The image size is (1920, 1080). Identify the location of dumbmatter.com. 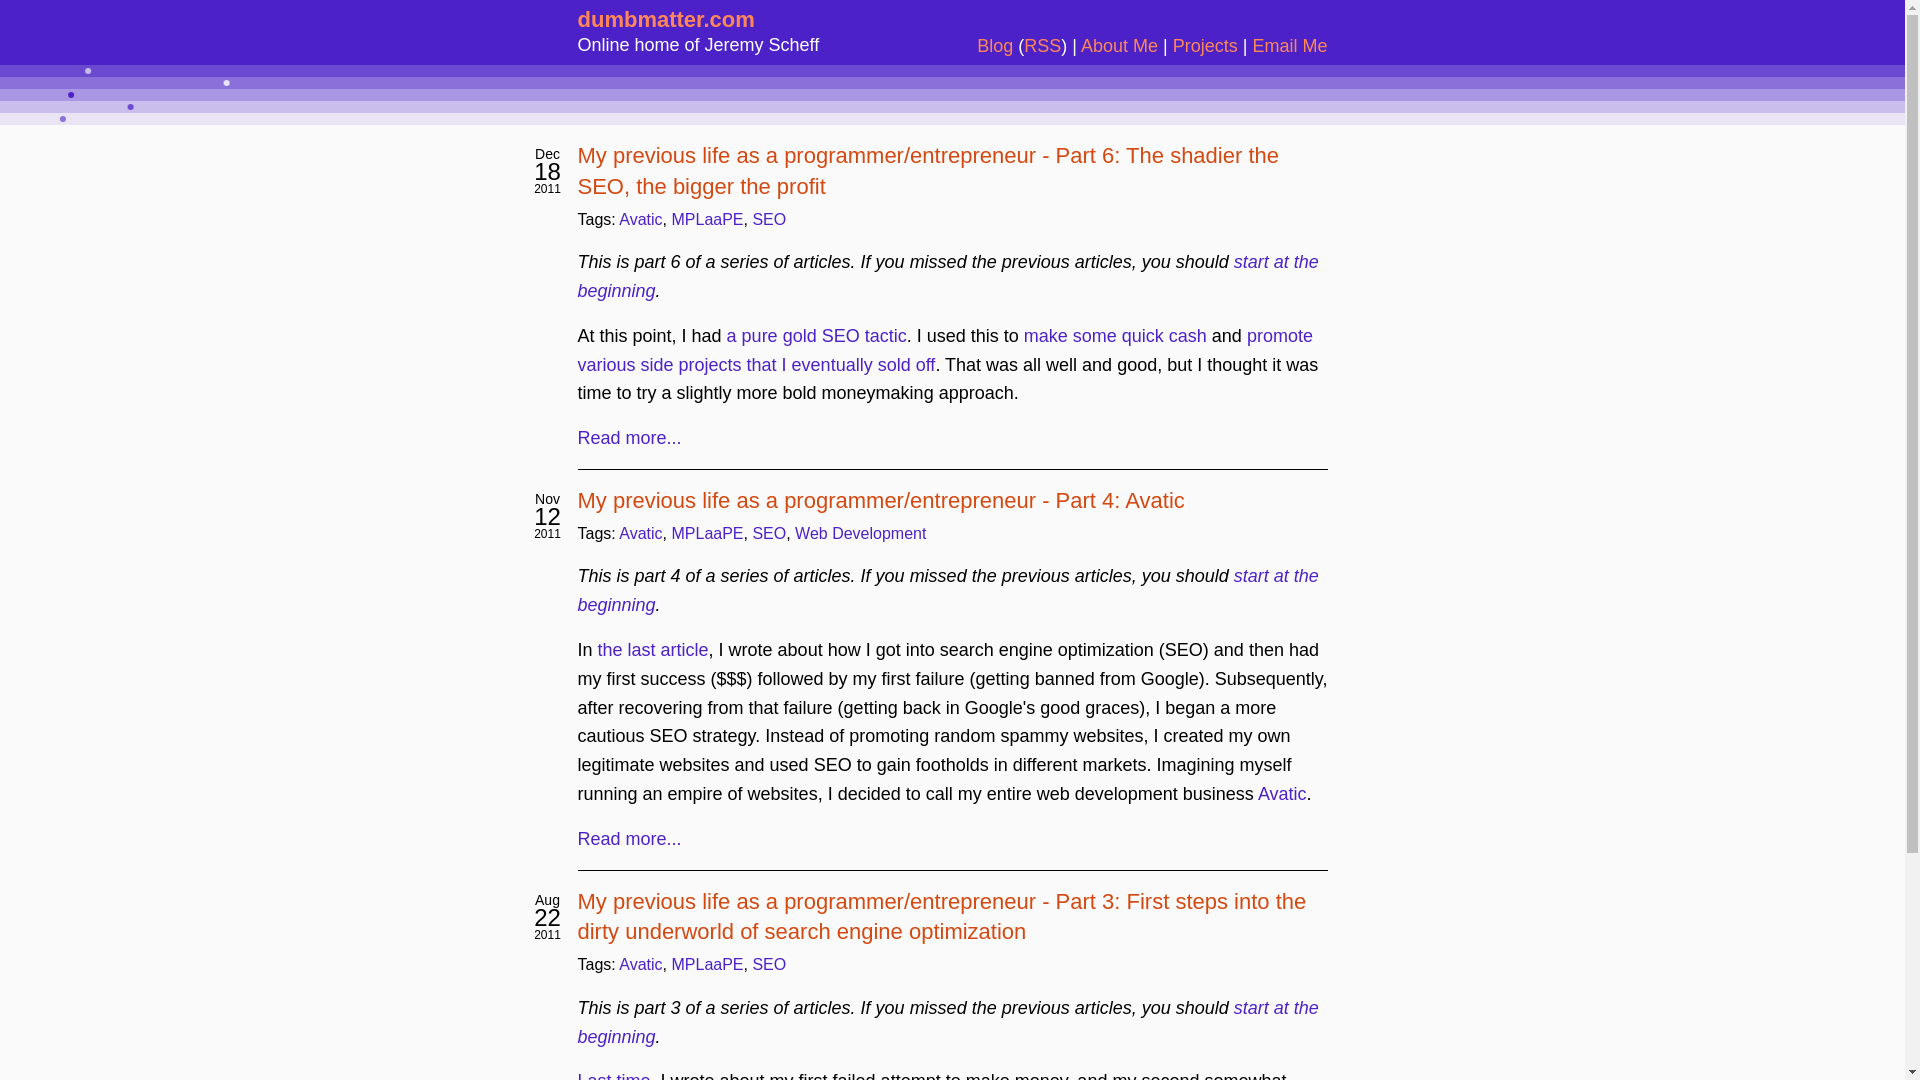
(666, 19).